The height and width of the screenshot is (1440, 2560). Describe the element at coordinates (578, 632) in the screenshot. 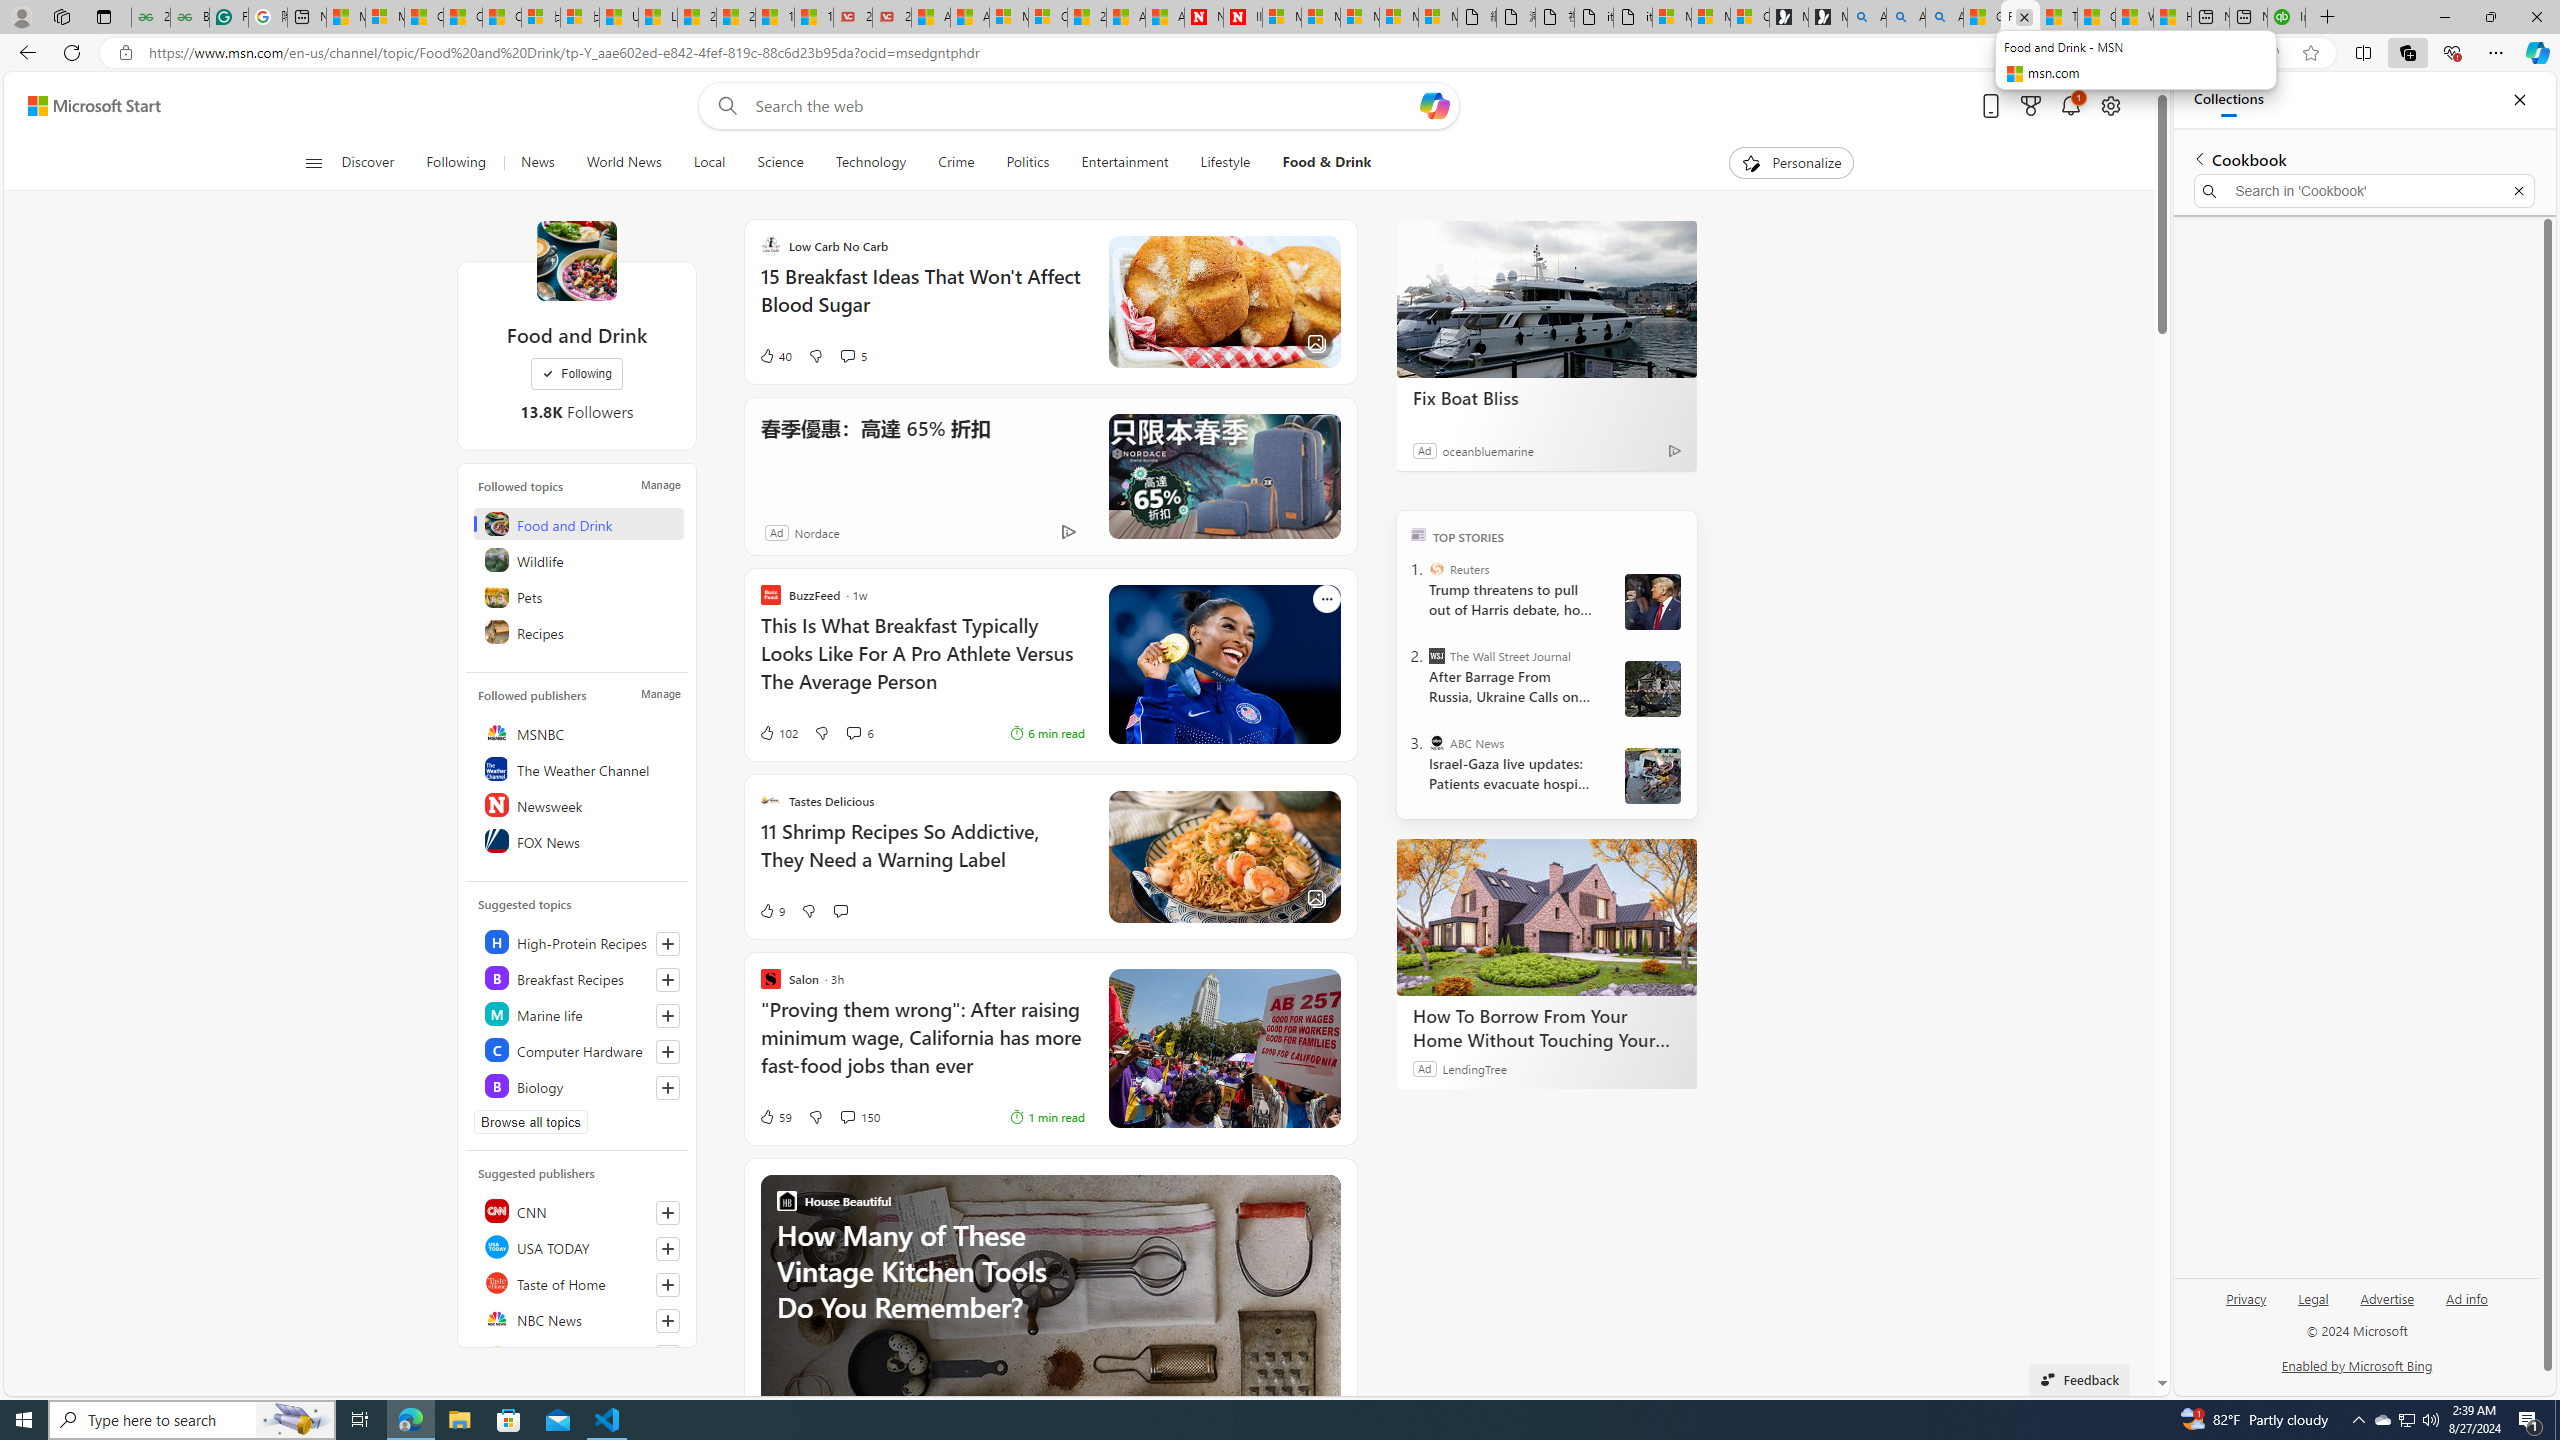

I see `Recipes` at that location.